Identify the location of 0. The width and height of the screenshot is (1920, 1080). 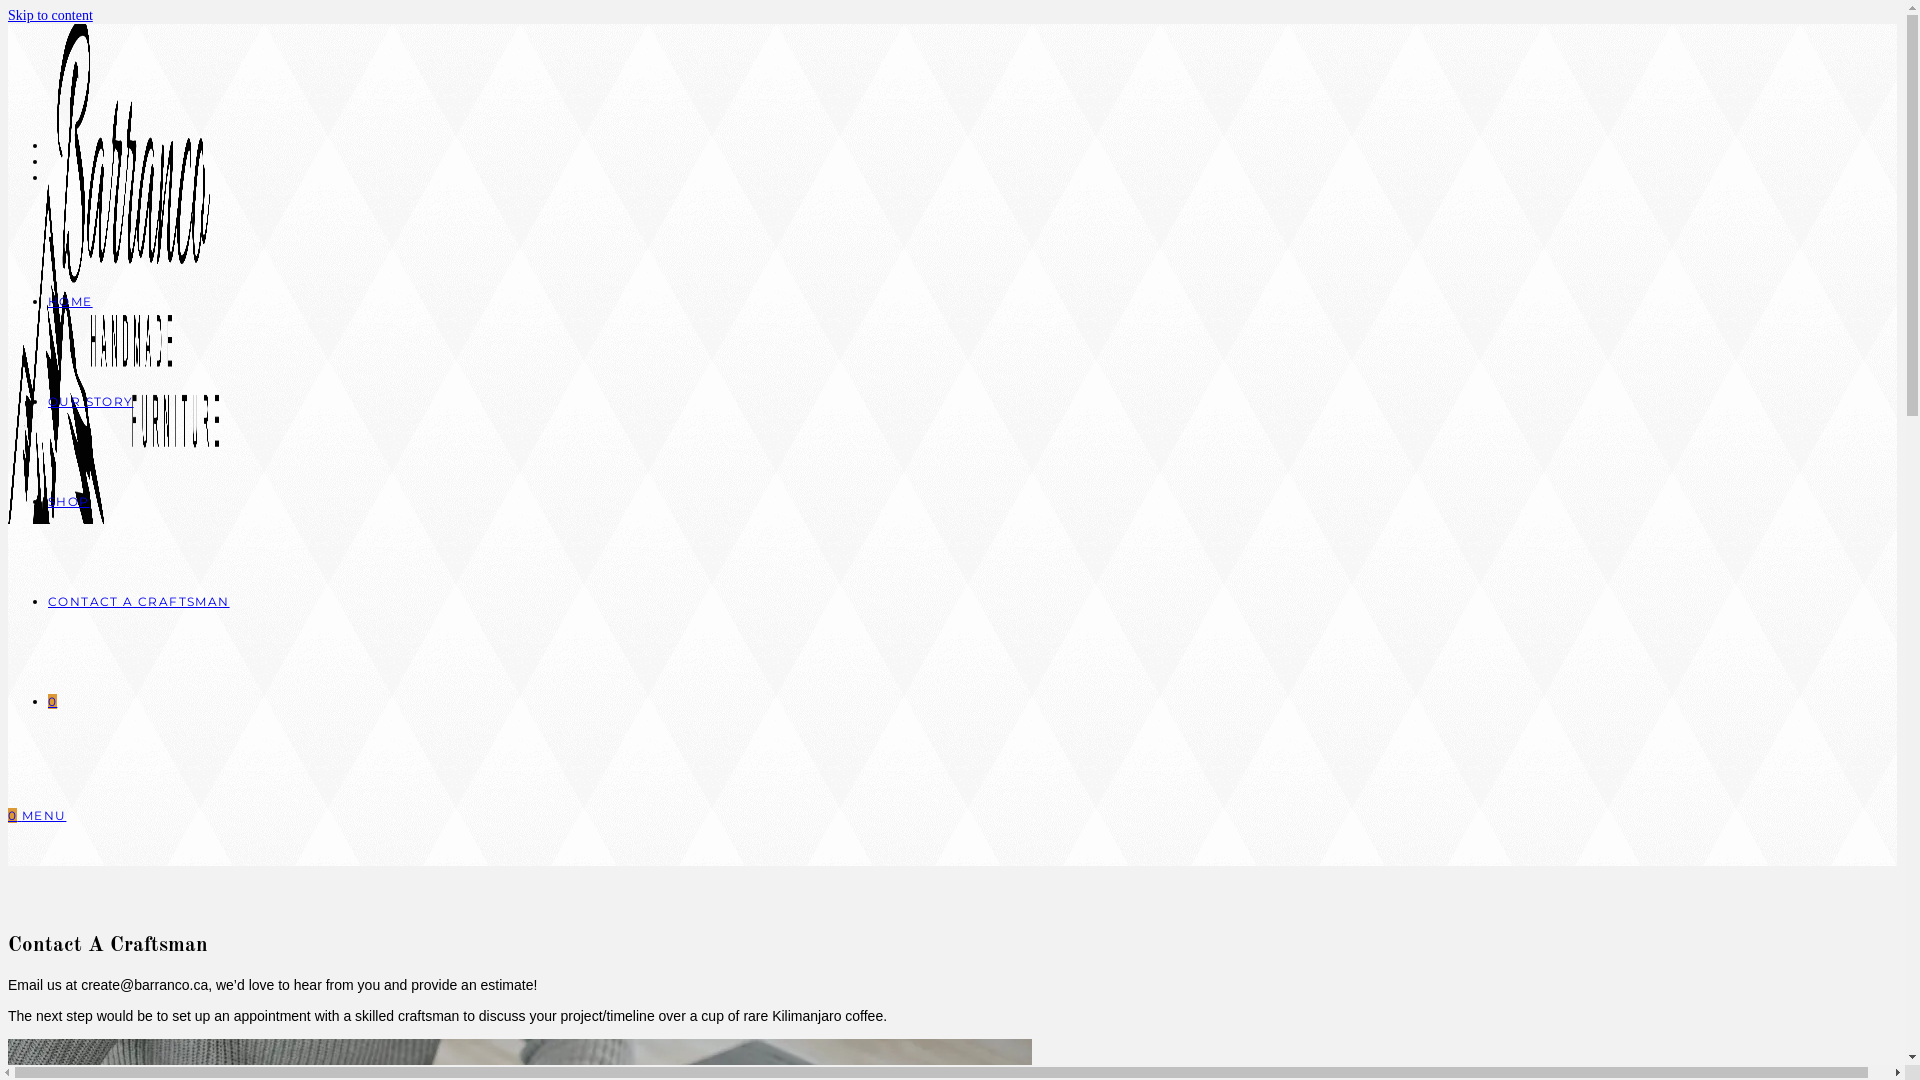
(15, 816).